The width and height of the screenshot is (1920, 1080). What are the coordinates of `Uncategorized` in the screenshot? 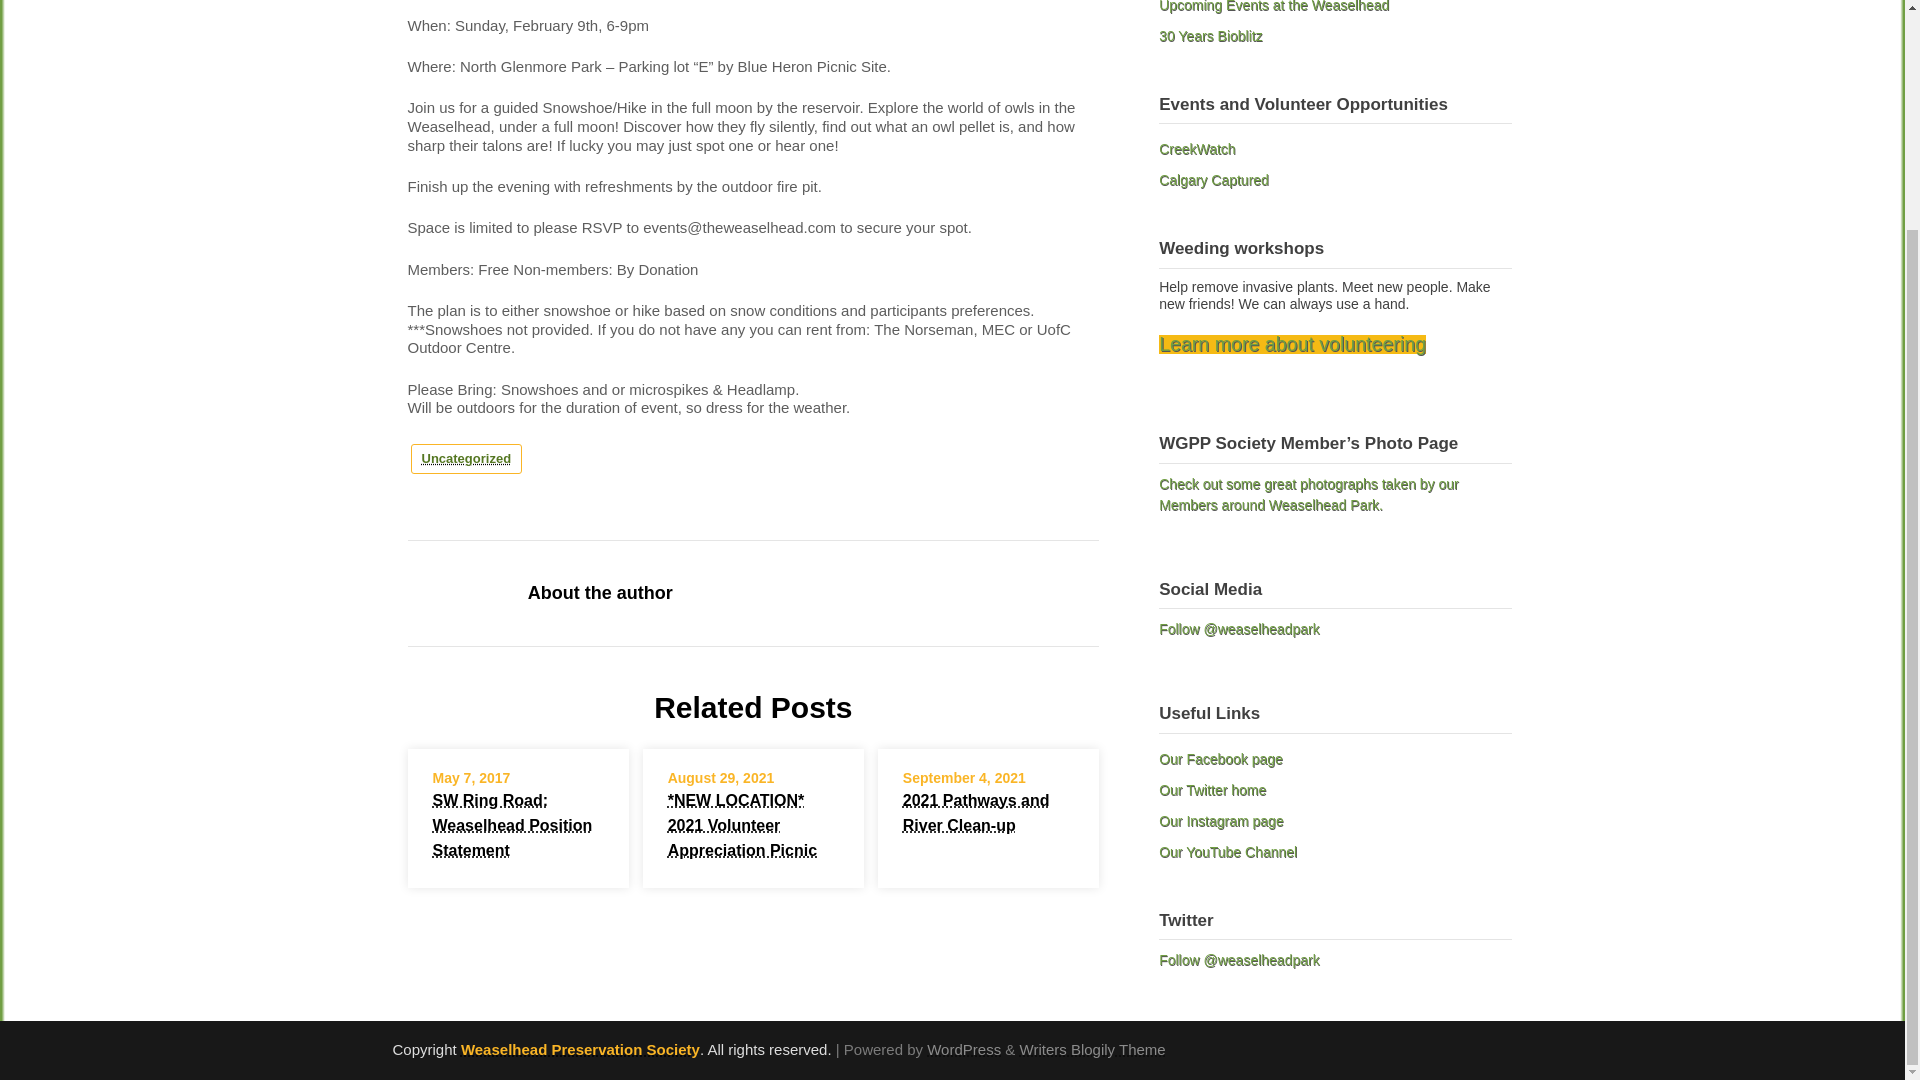 It's located at (466, 459).